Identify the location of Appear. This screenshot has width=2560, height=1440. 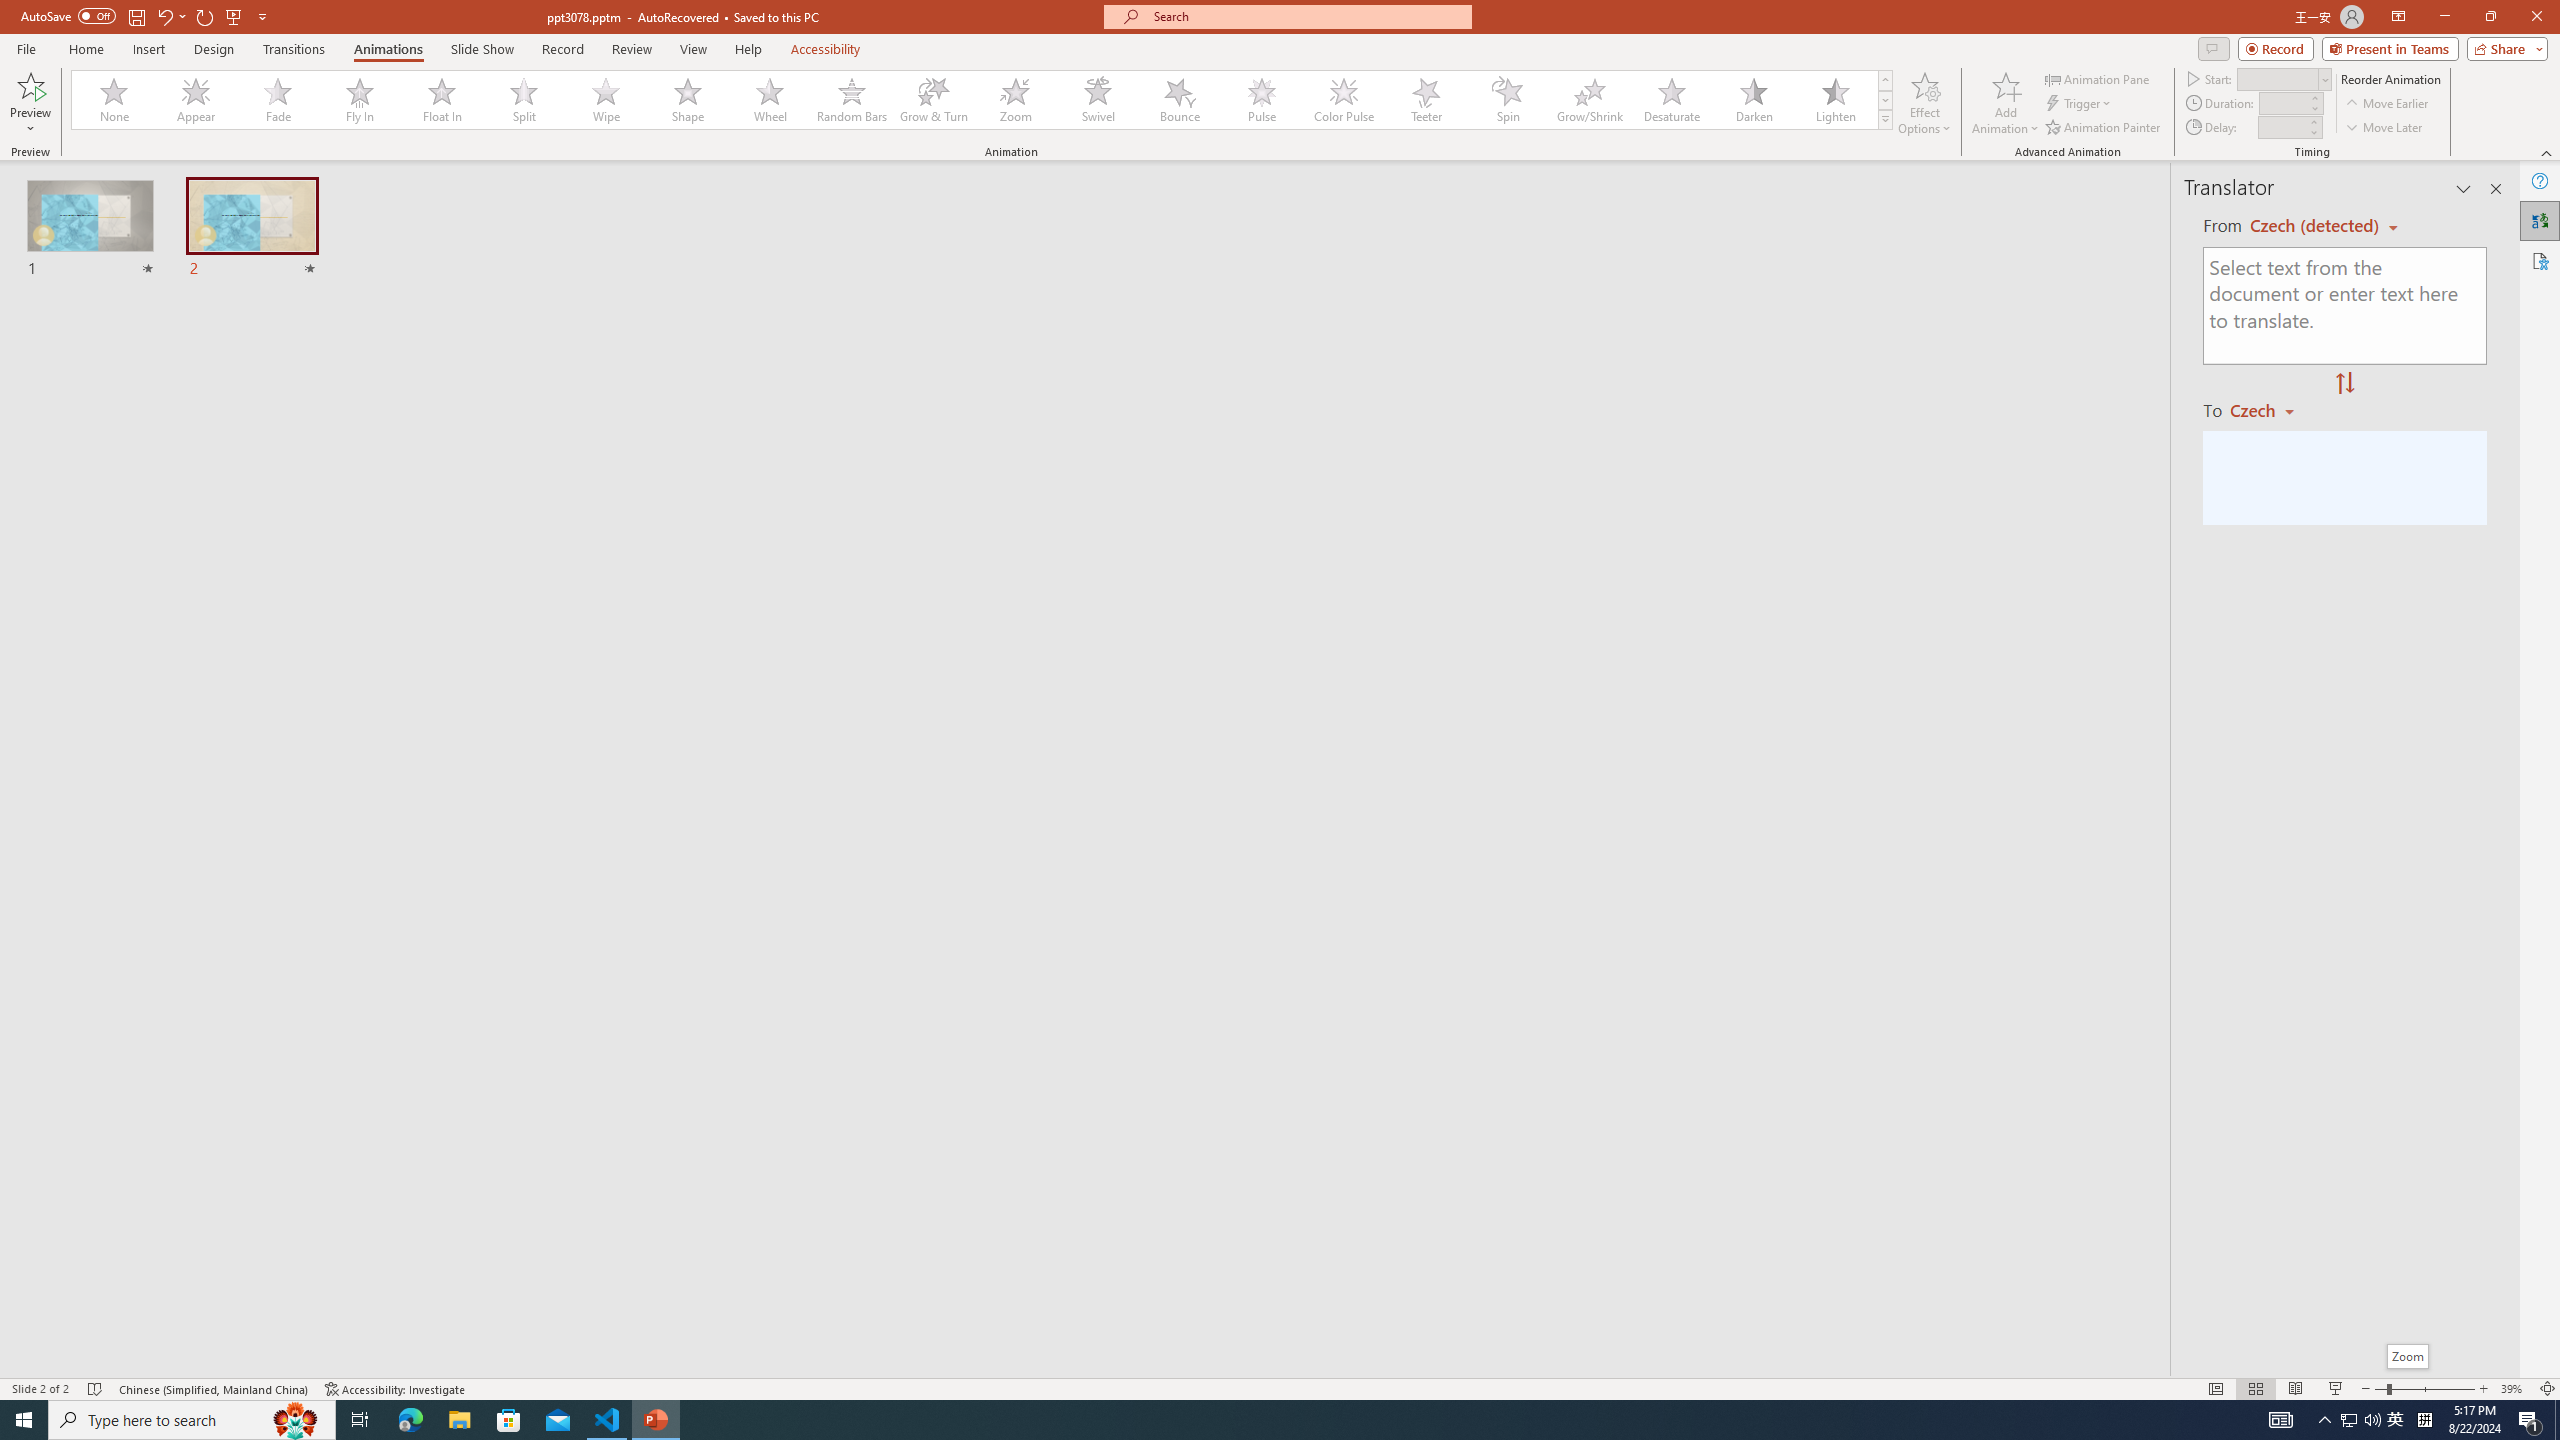
(197, 100).